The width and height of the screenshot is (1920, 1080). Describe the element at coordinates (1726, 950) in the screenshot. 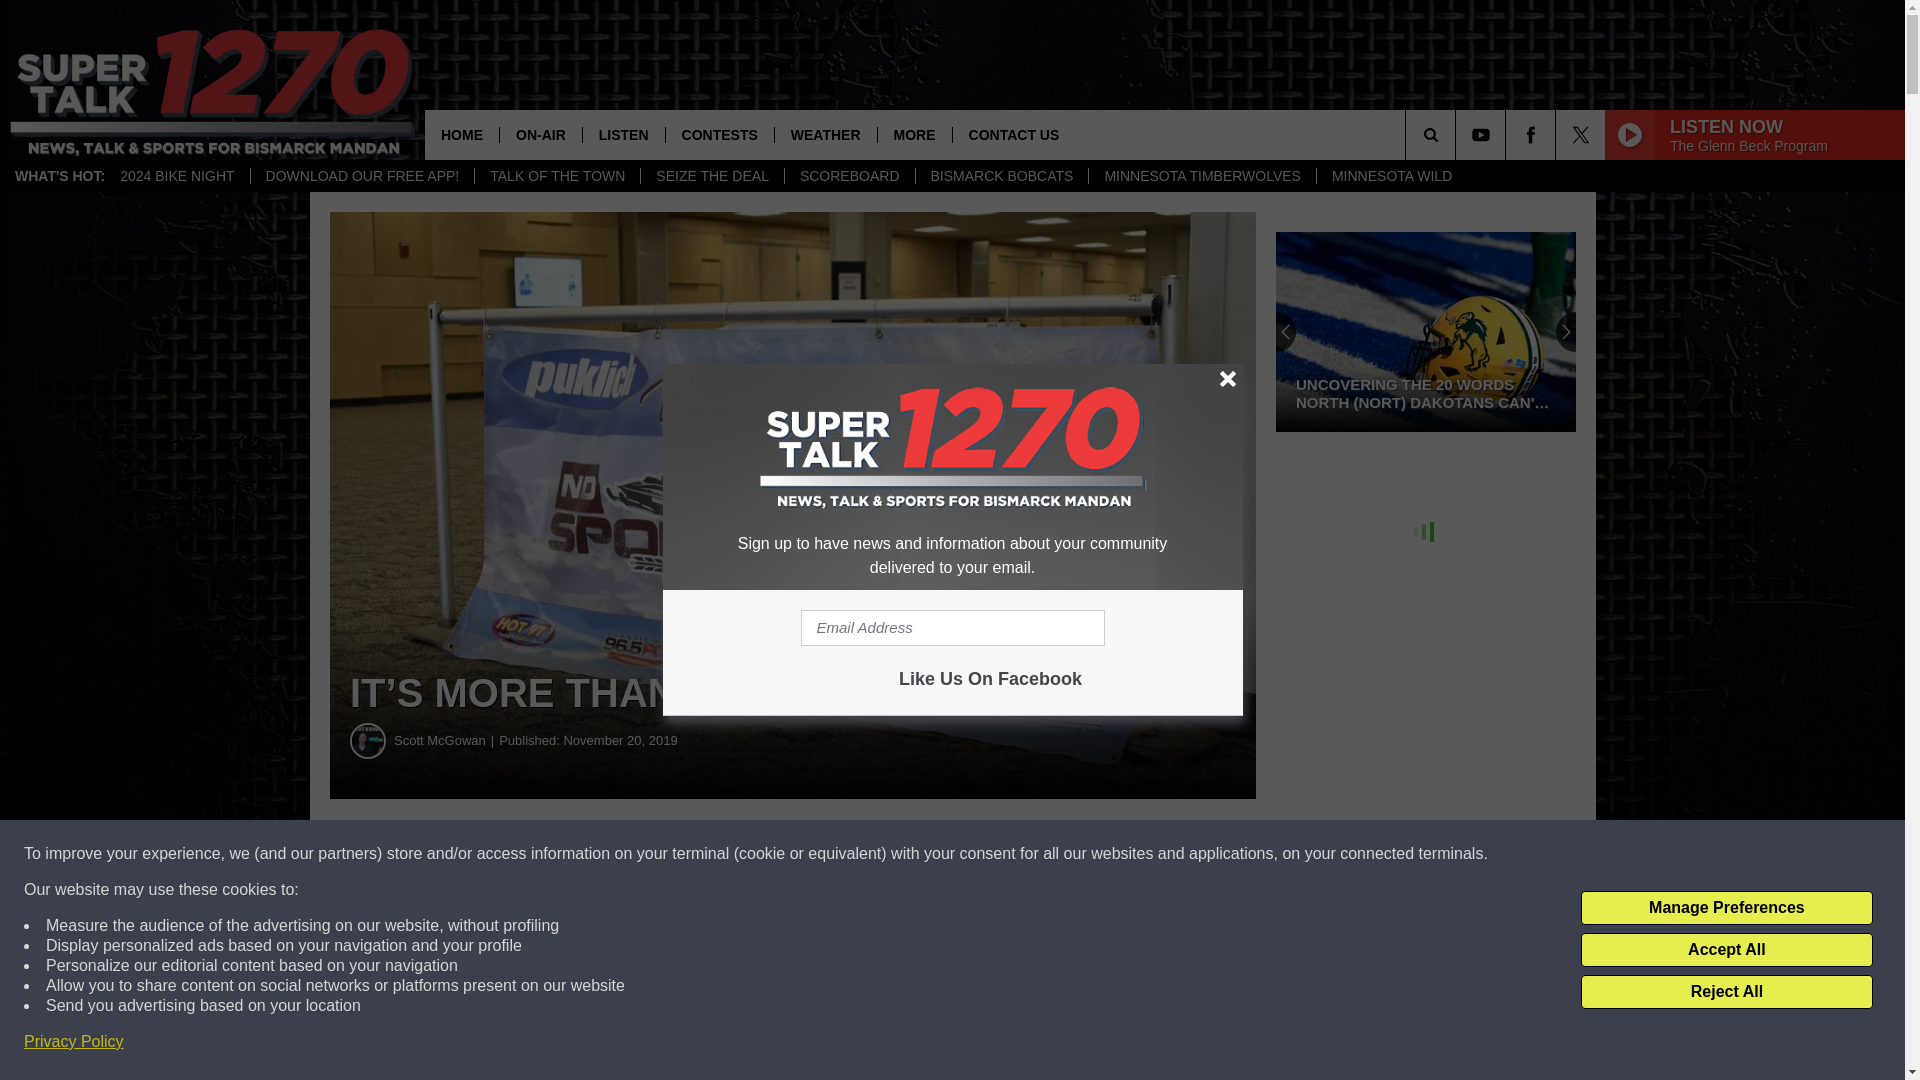

I see `Accept All` at that location.